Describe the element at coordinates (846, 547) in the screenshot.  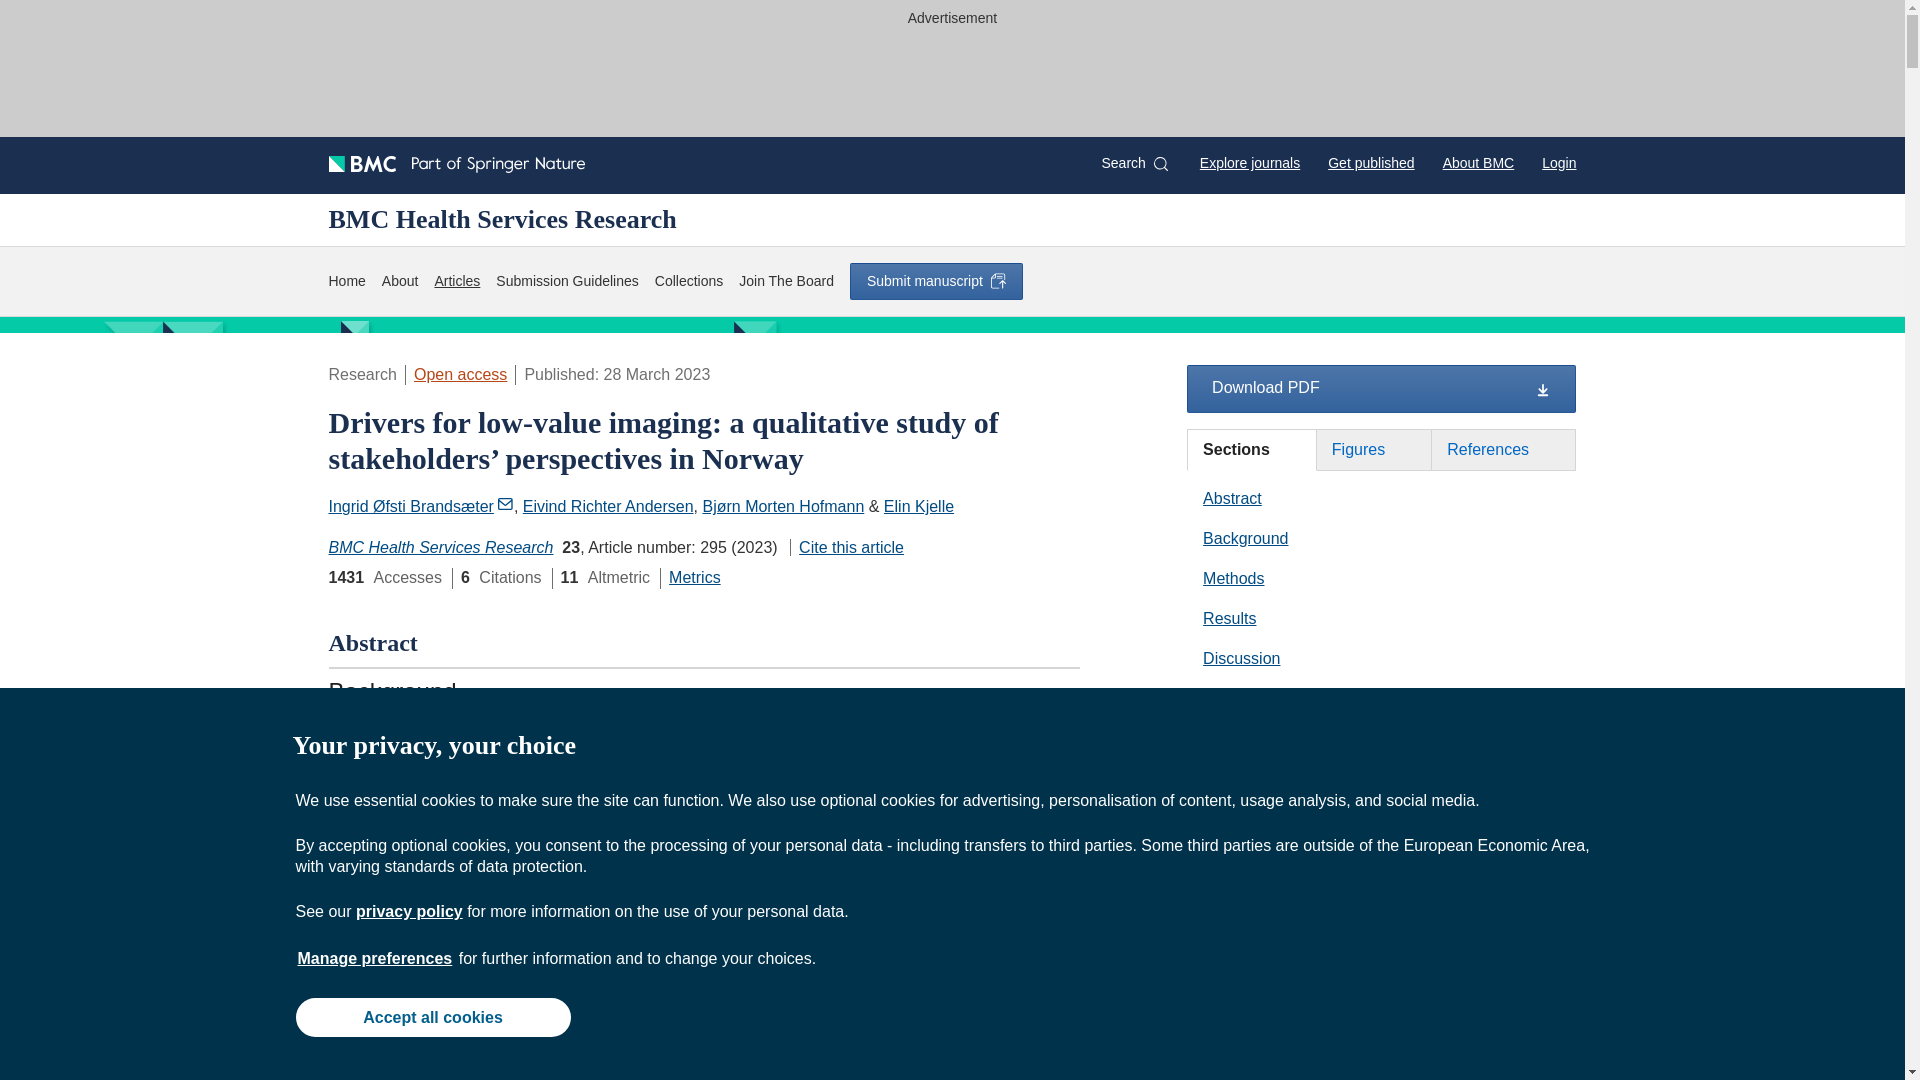
I see `Cite this article` at that location.